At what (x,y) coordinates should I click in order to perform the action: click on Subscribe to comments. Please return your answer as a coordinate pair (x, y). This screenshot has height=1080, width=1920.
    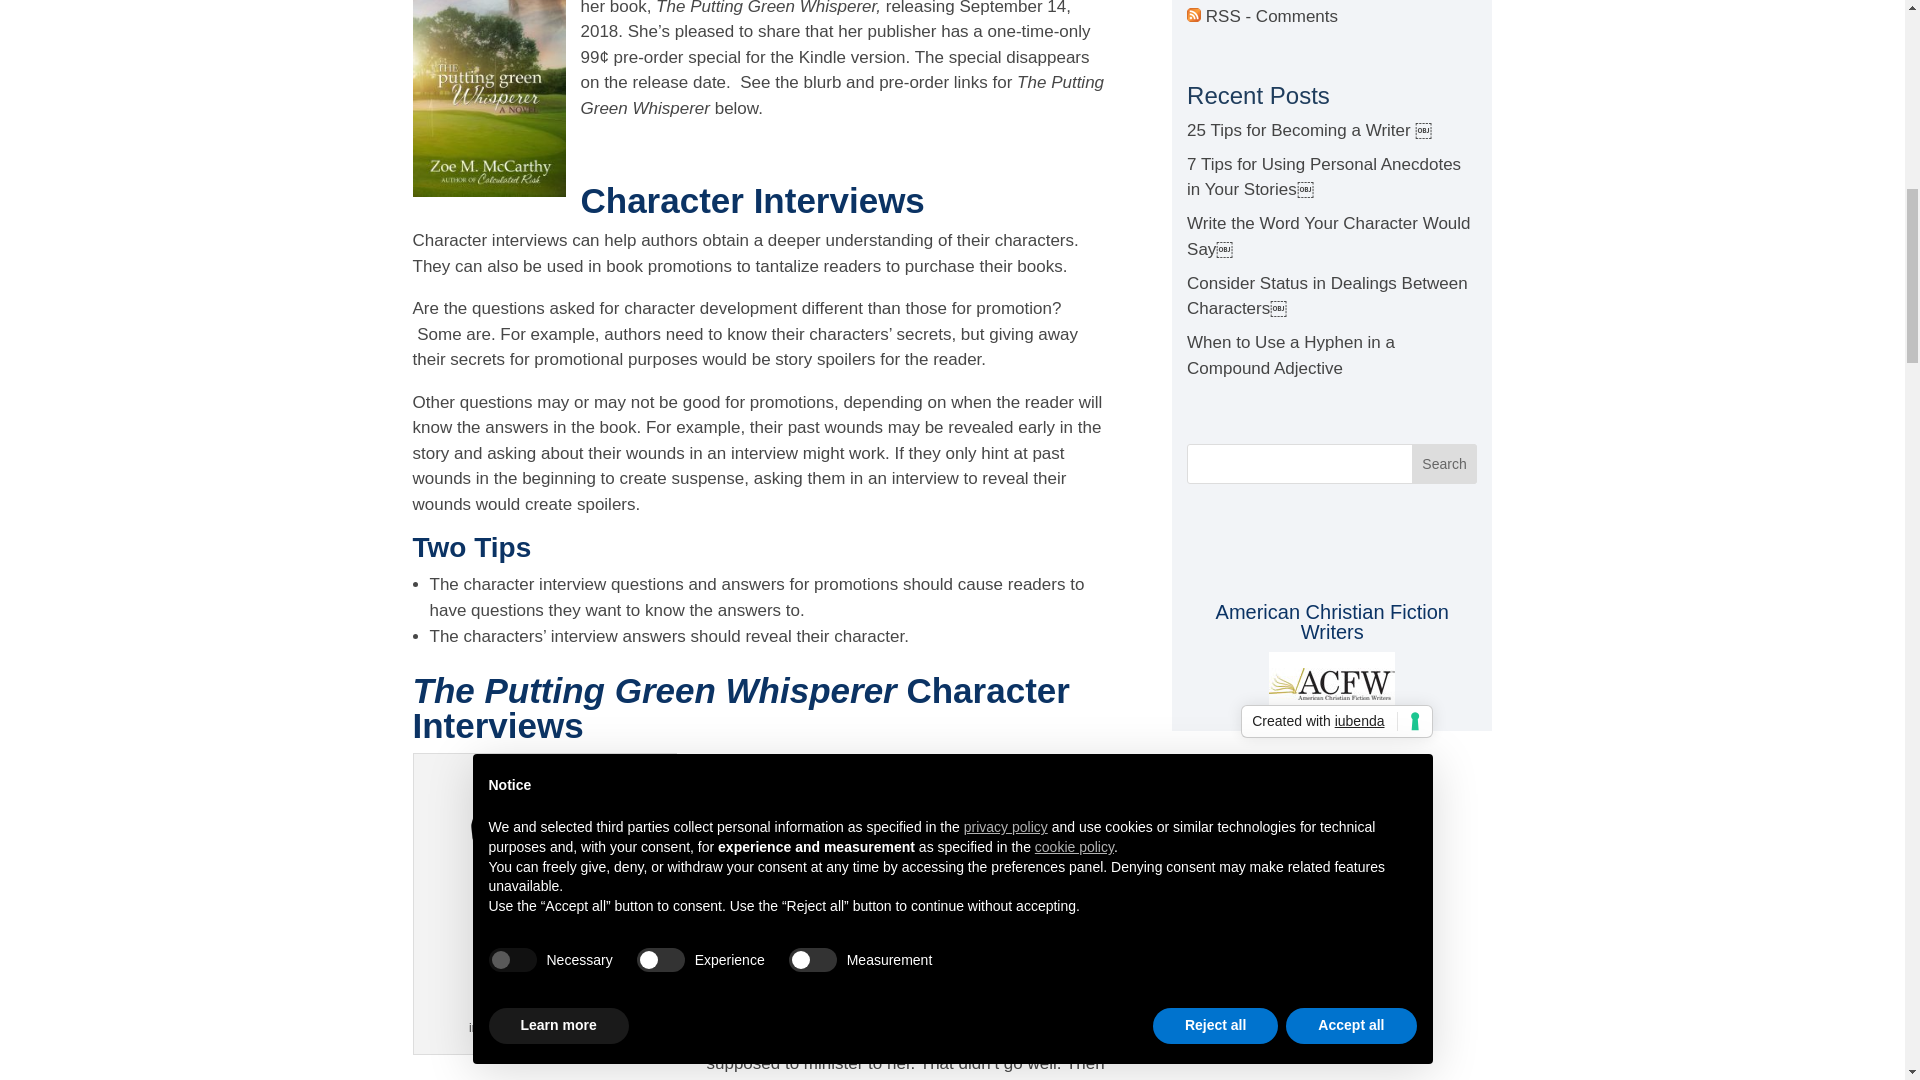
    Looking at the image, I should click on (1262, 16).